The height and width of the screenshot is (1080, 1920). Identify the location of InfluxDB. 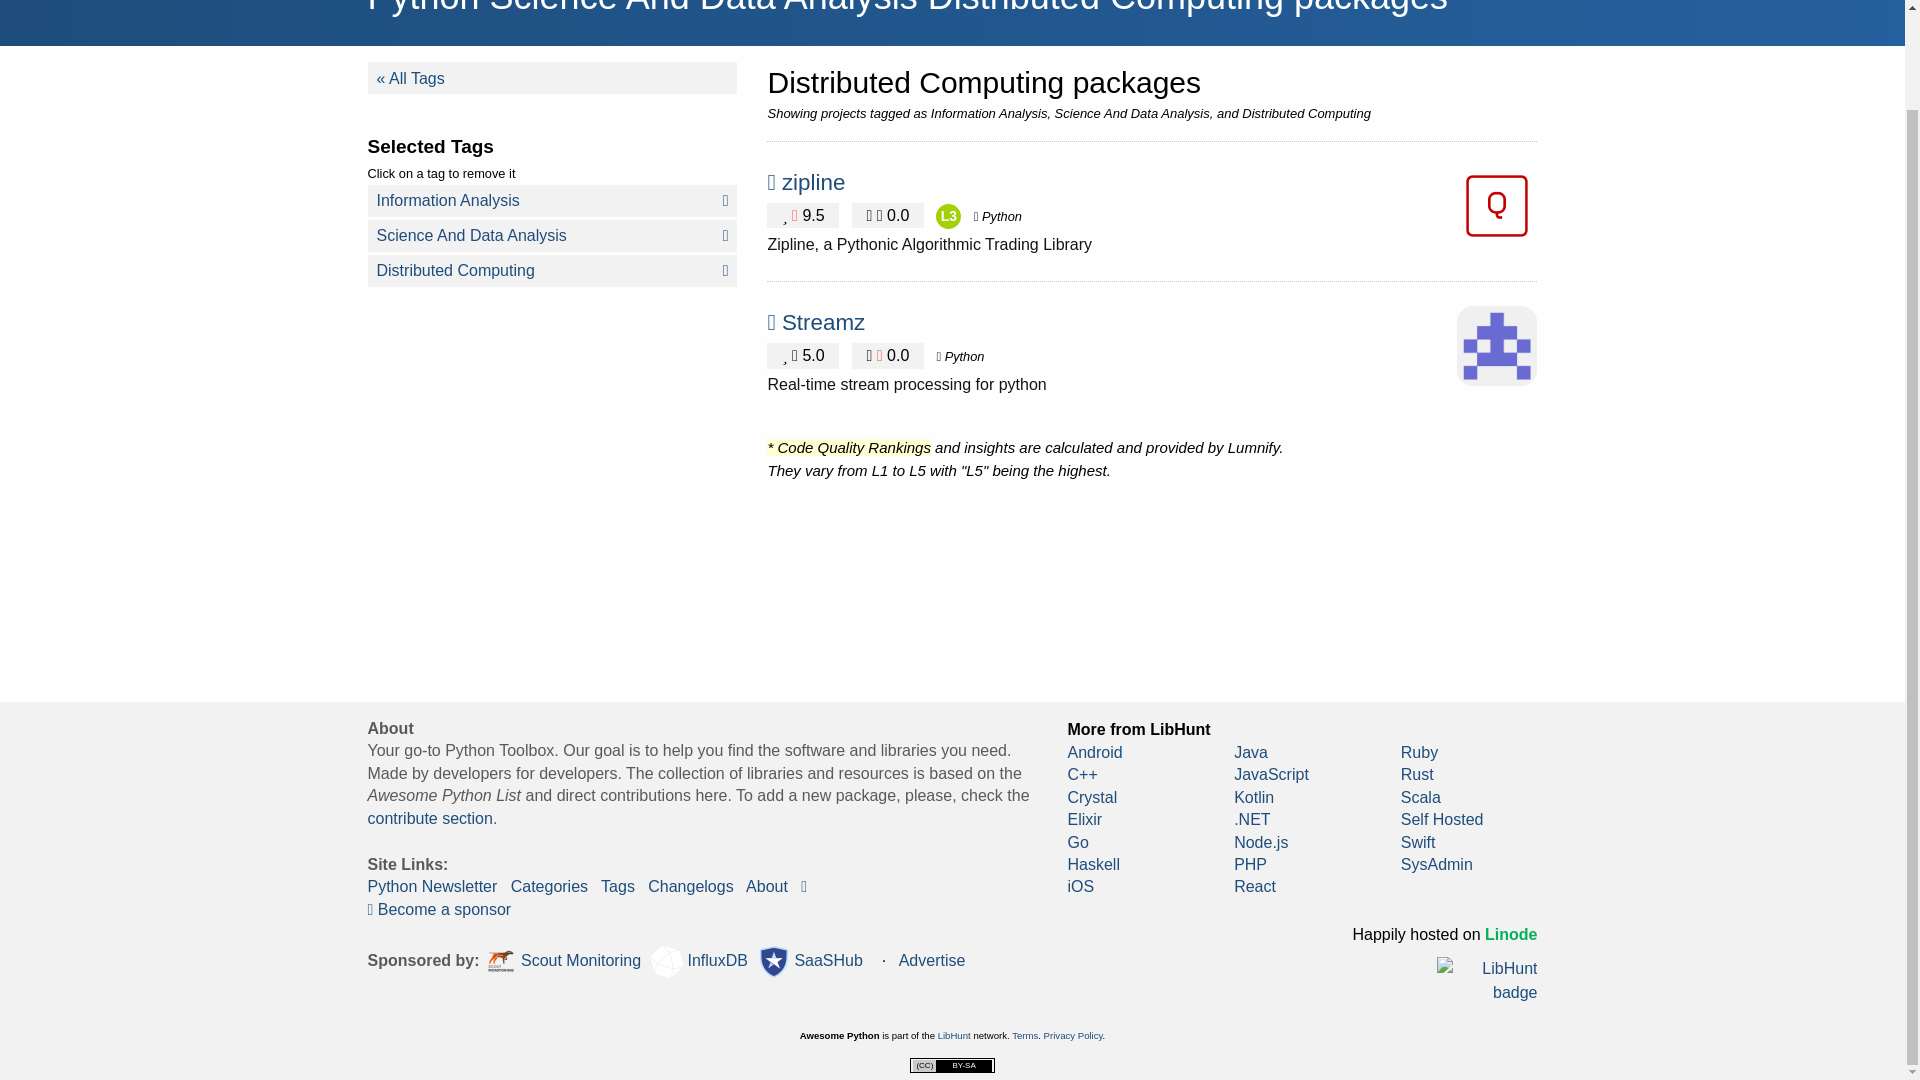
(699, 962).